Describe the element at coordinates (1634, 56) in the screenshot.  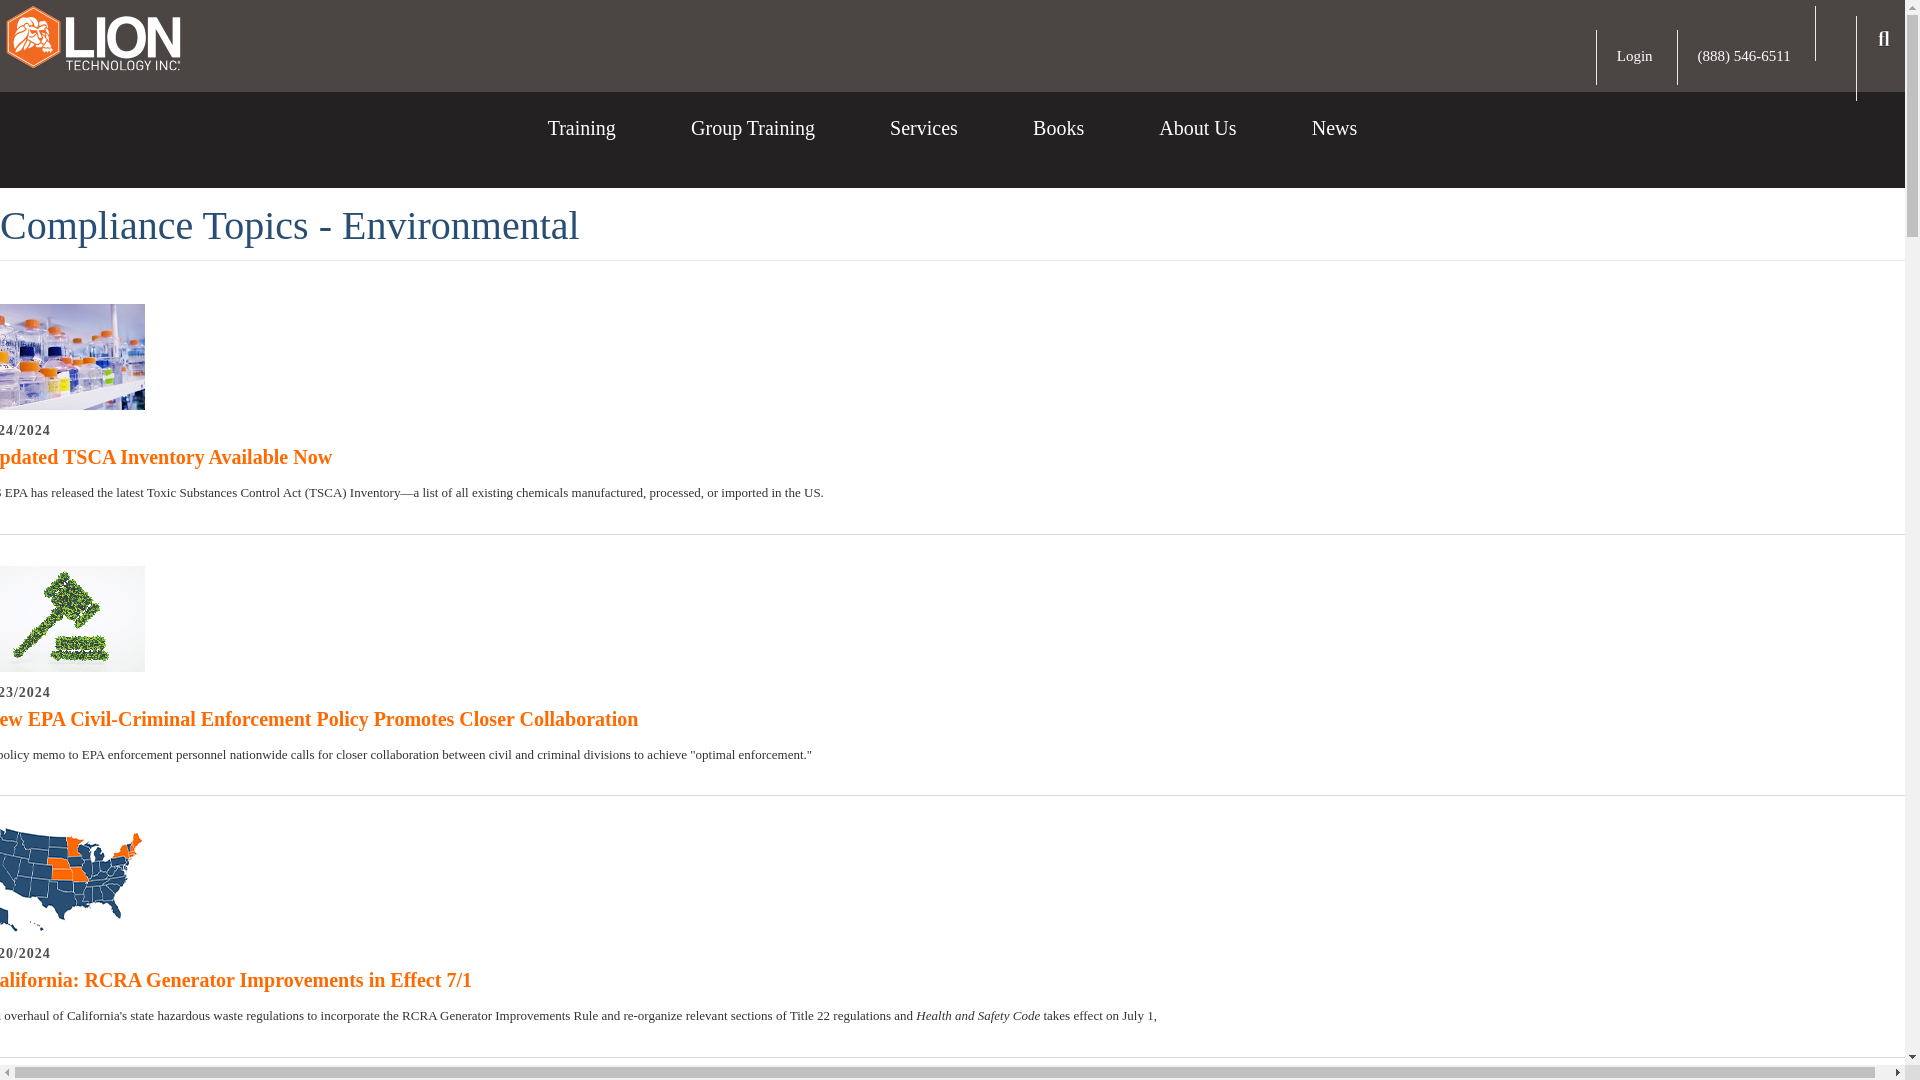
I see `Login` at that location.